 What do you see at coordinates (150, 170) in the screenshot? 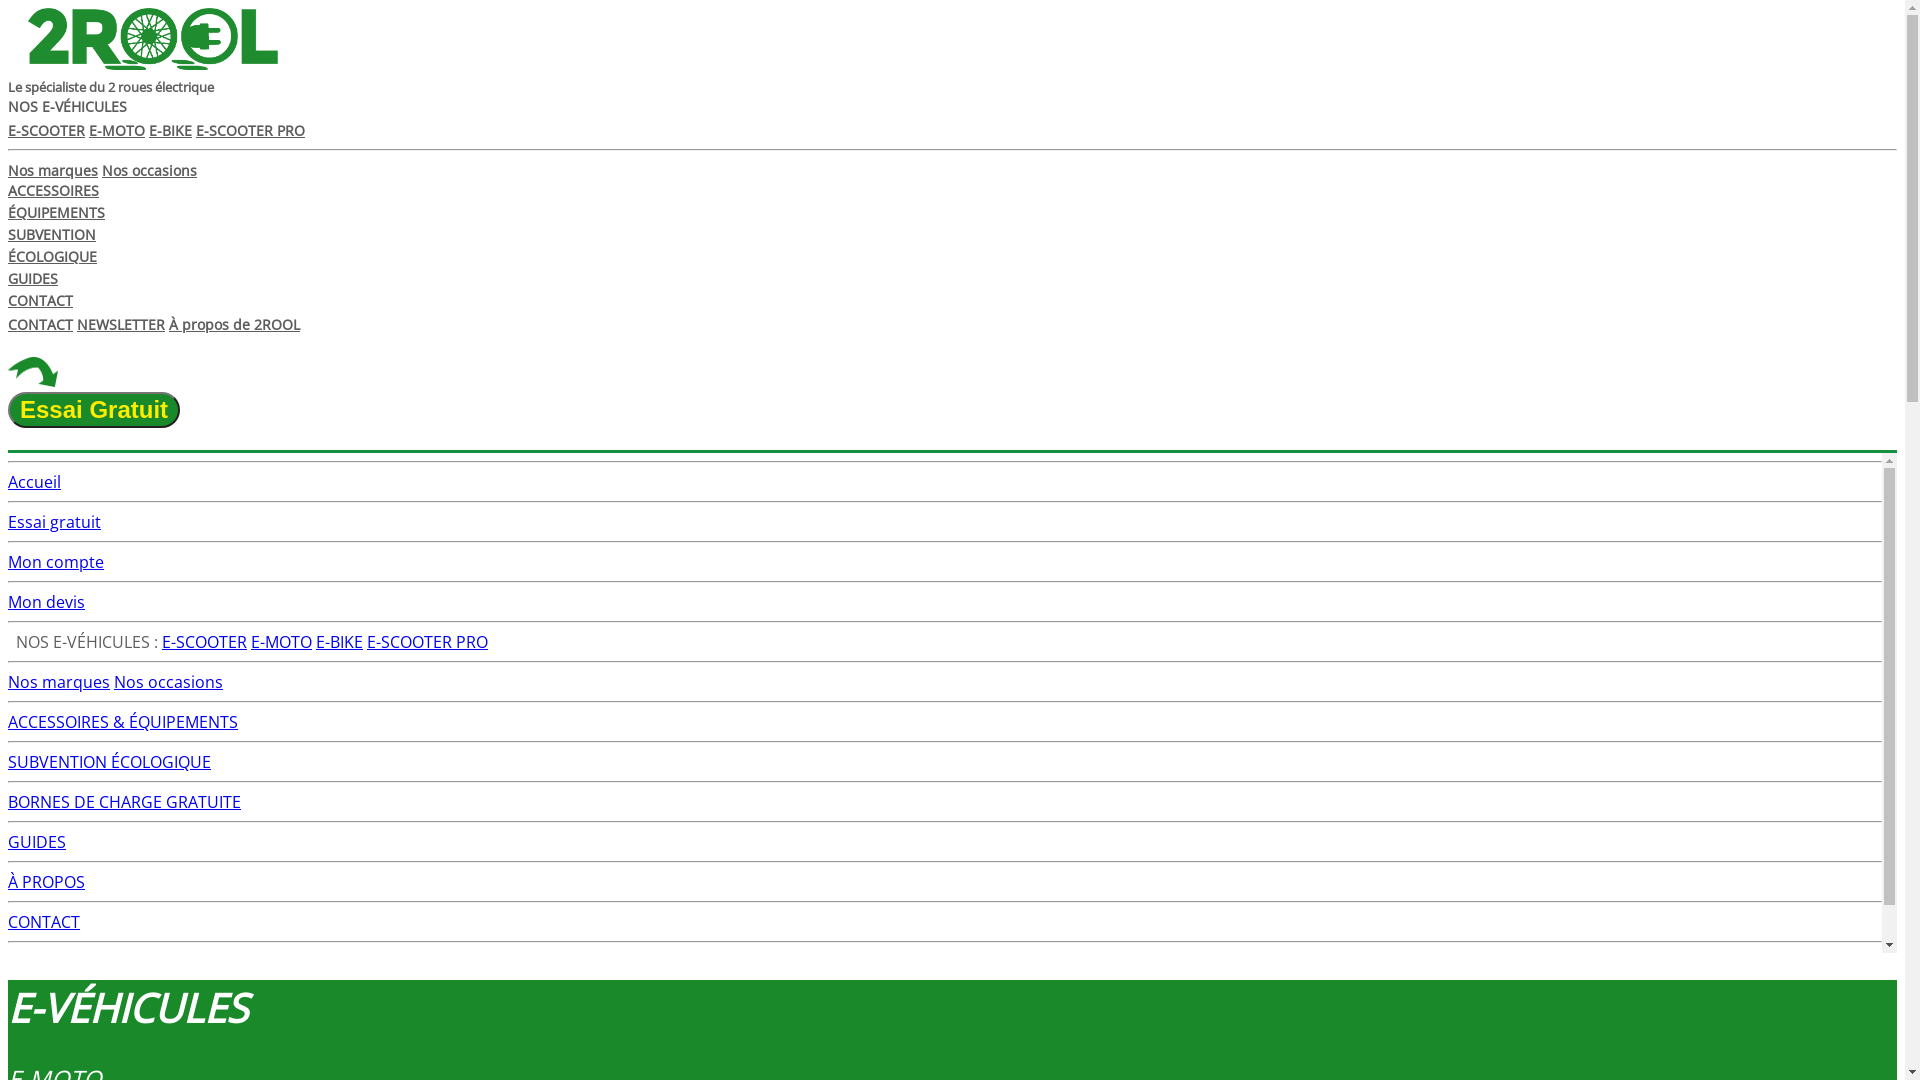
I see `Nos occasions` at bounding box center [150, 170].